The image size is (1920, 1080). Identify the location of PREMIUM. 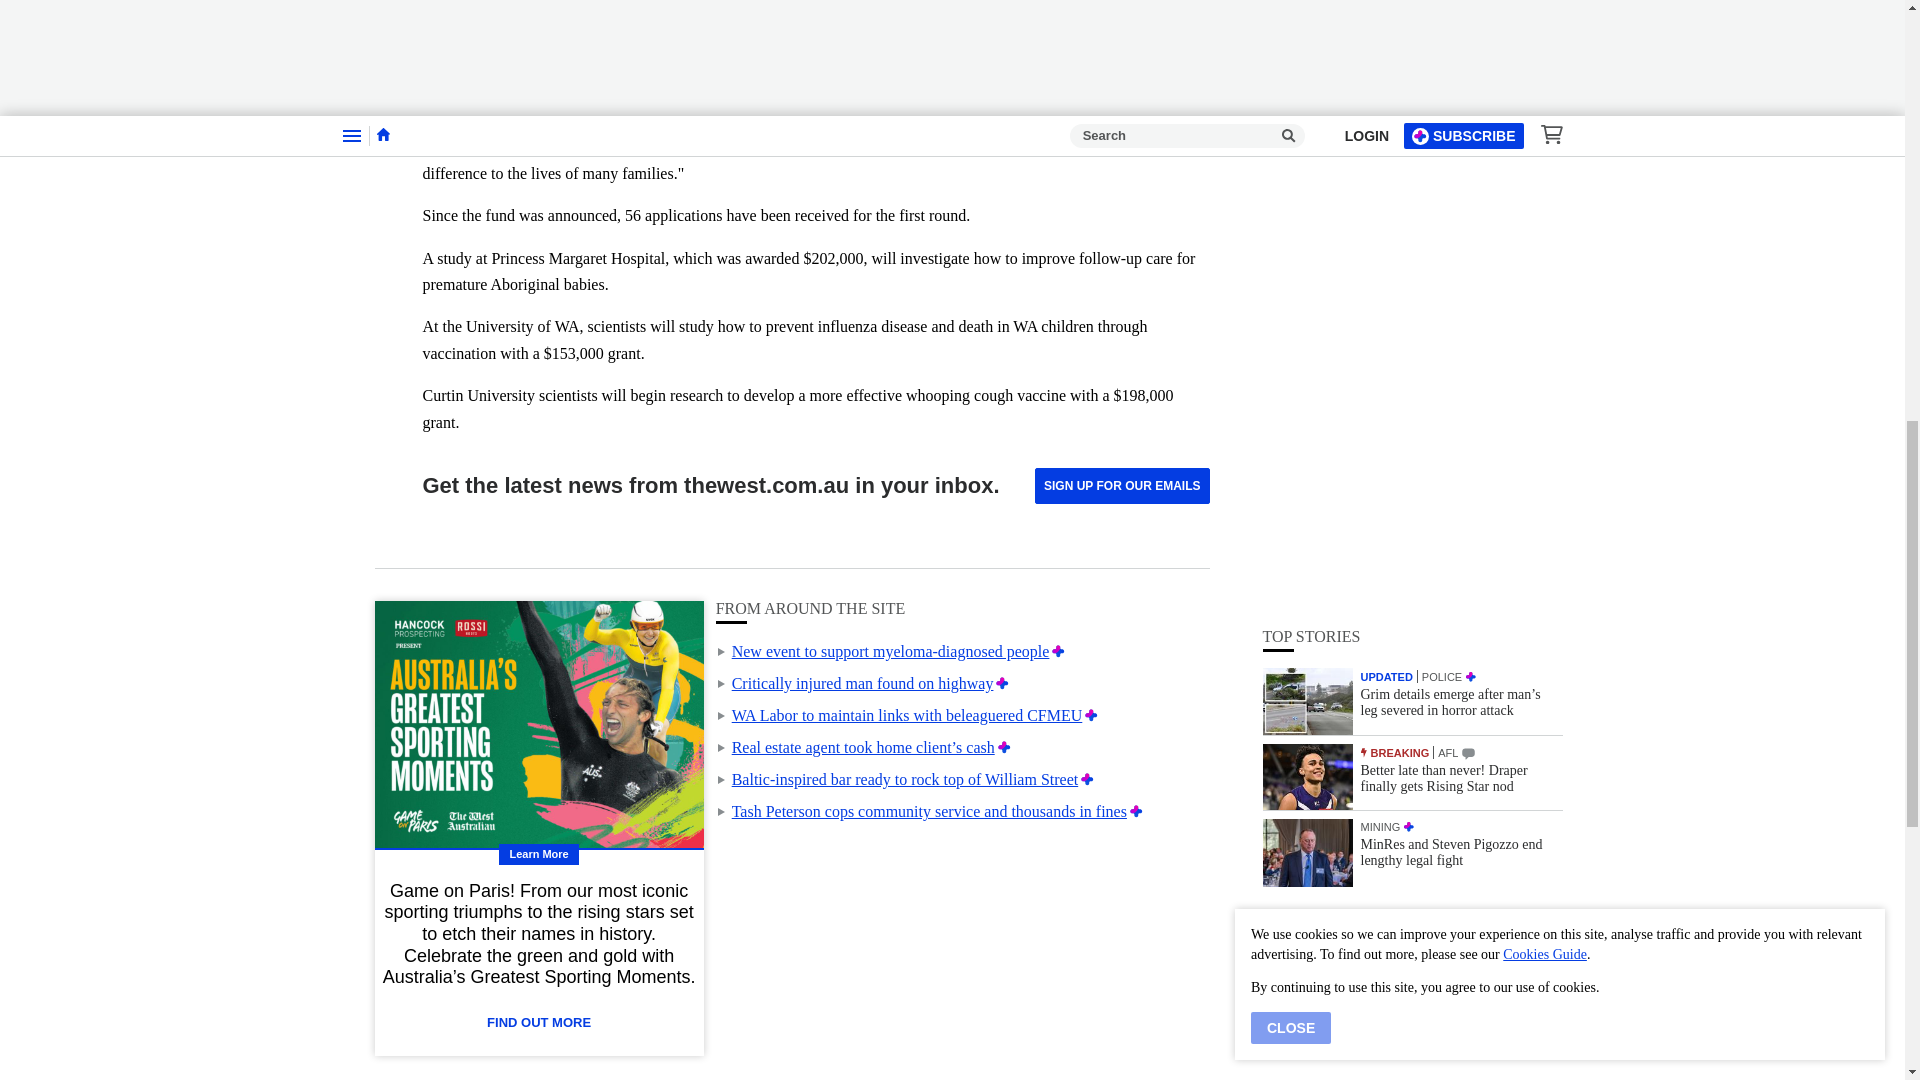
(1408, 297).